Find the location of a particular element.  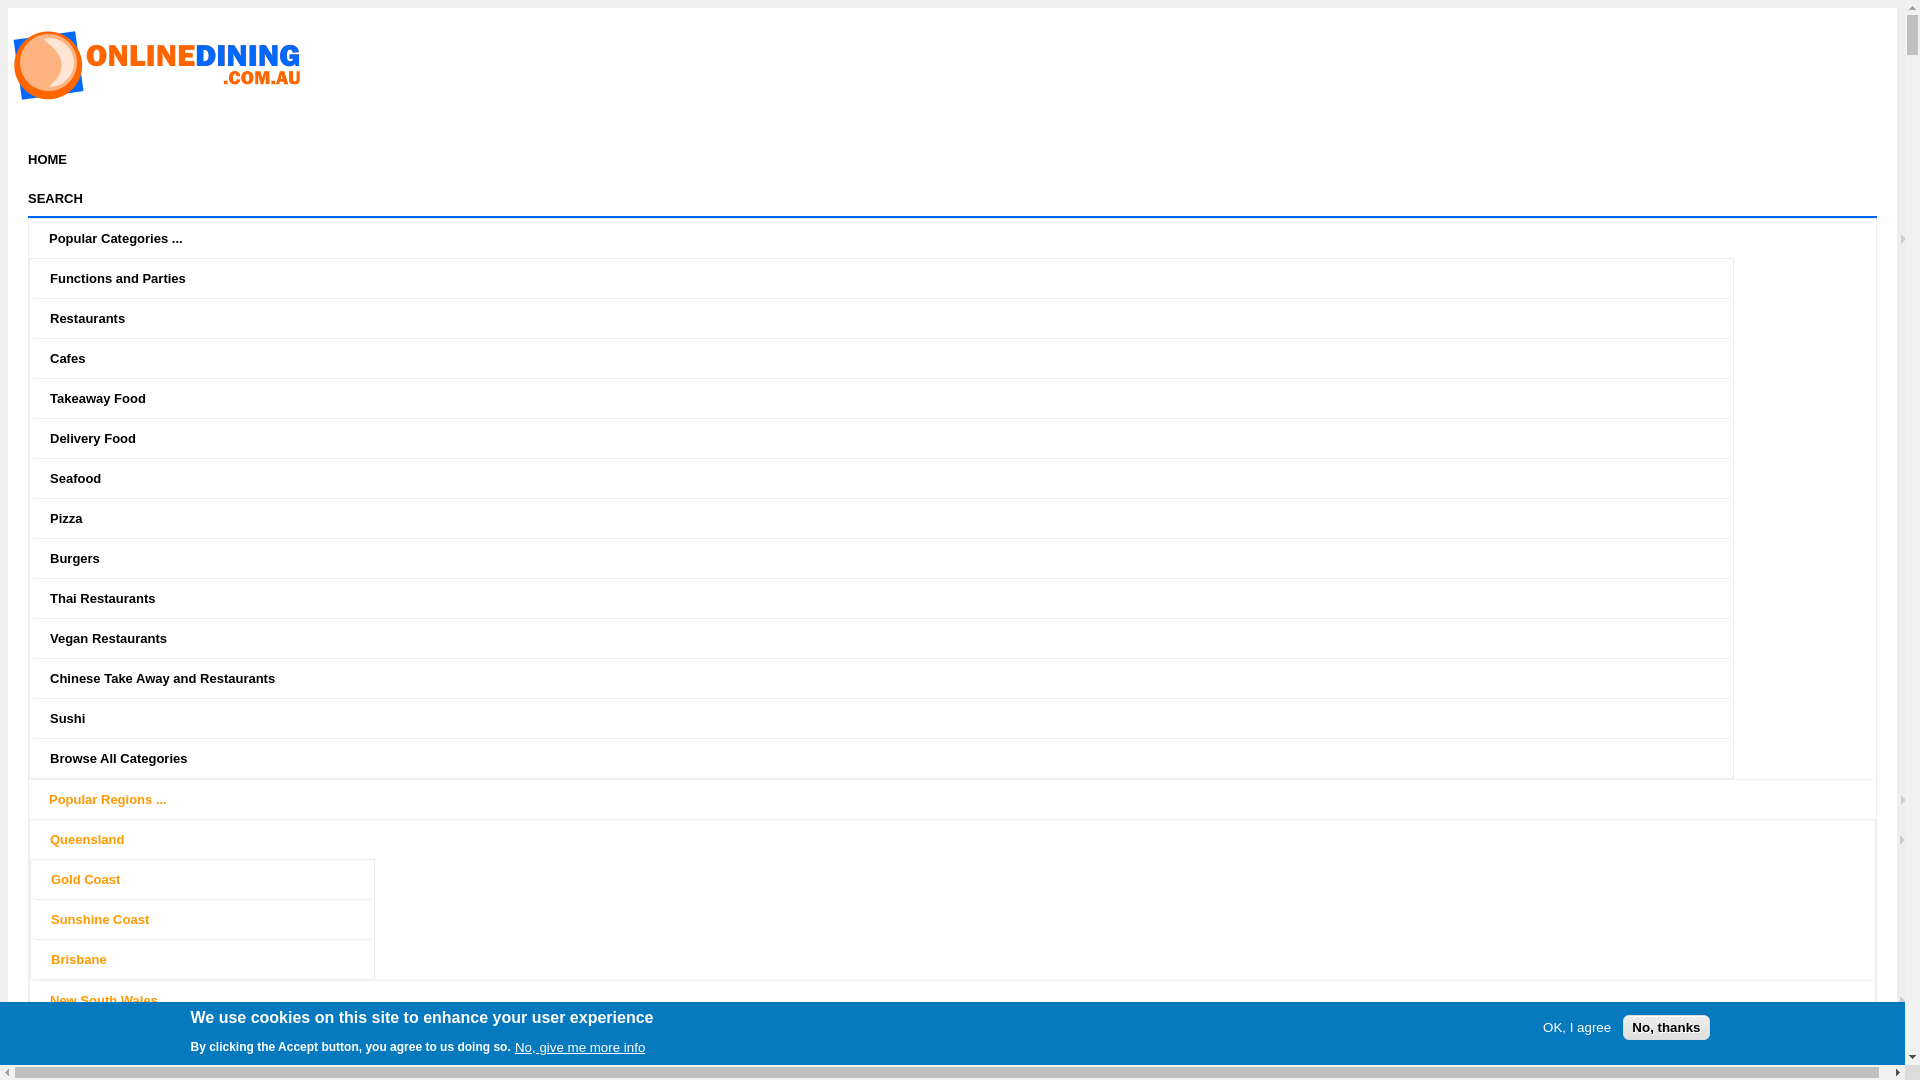

Sydney is located at coordinates (94, 1040).